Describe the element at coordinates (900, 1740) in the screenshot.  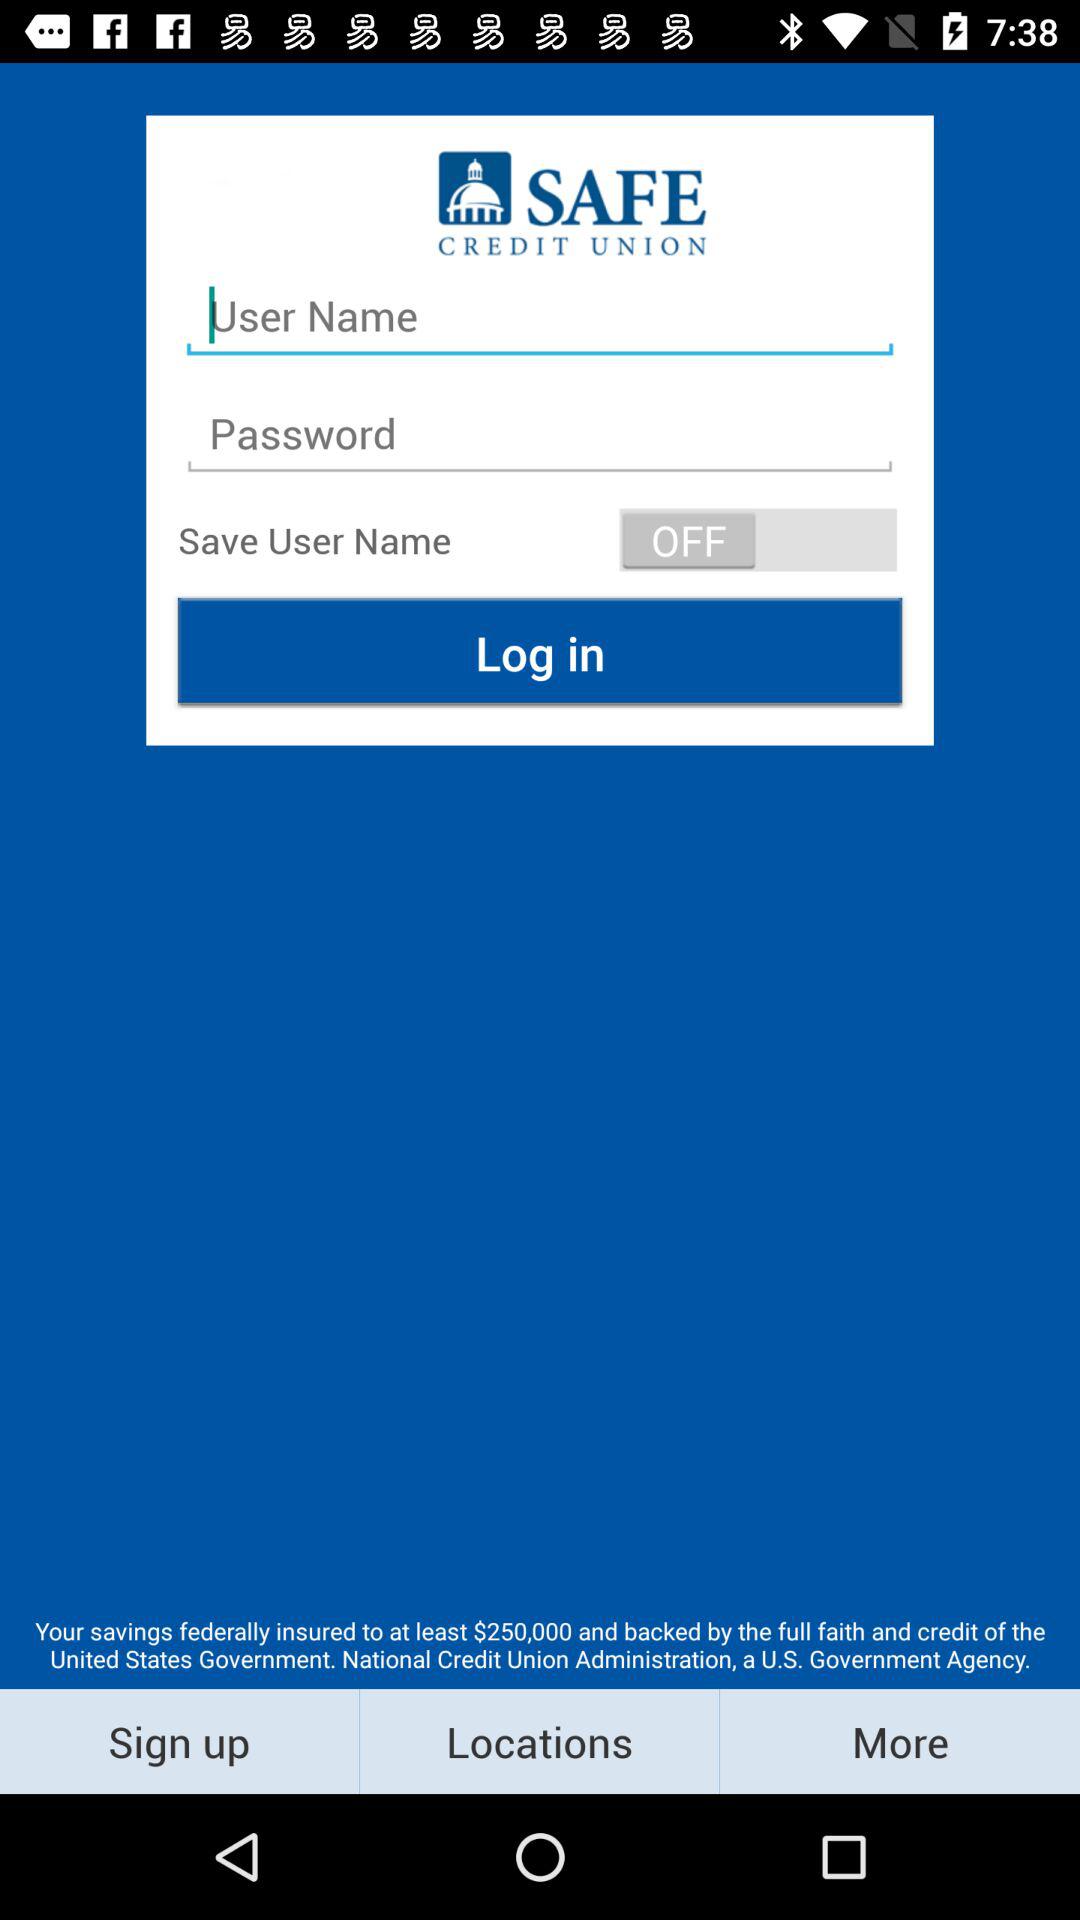
I see `turn off the item below your savings federally item` at that location.